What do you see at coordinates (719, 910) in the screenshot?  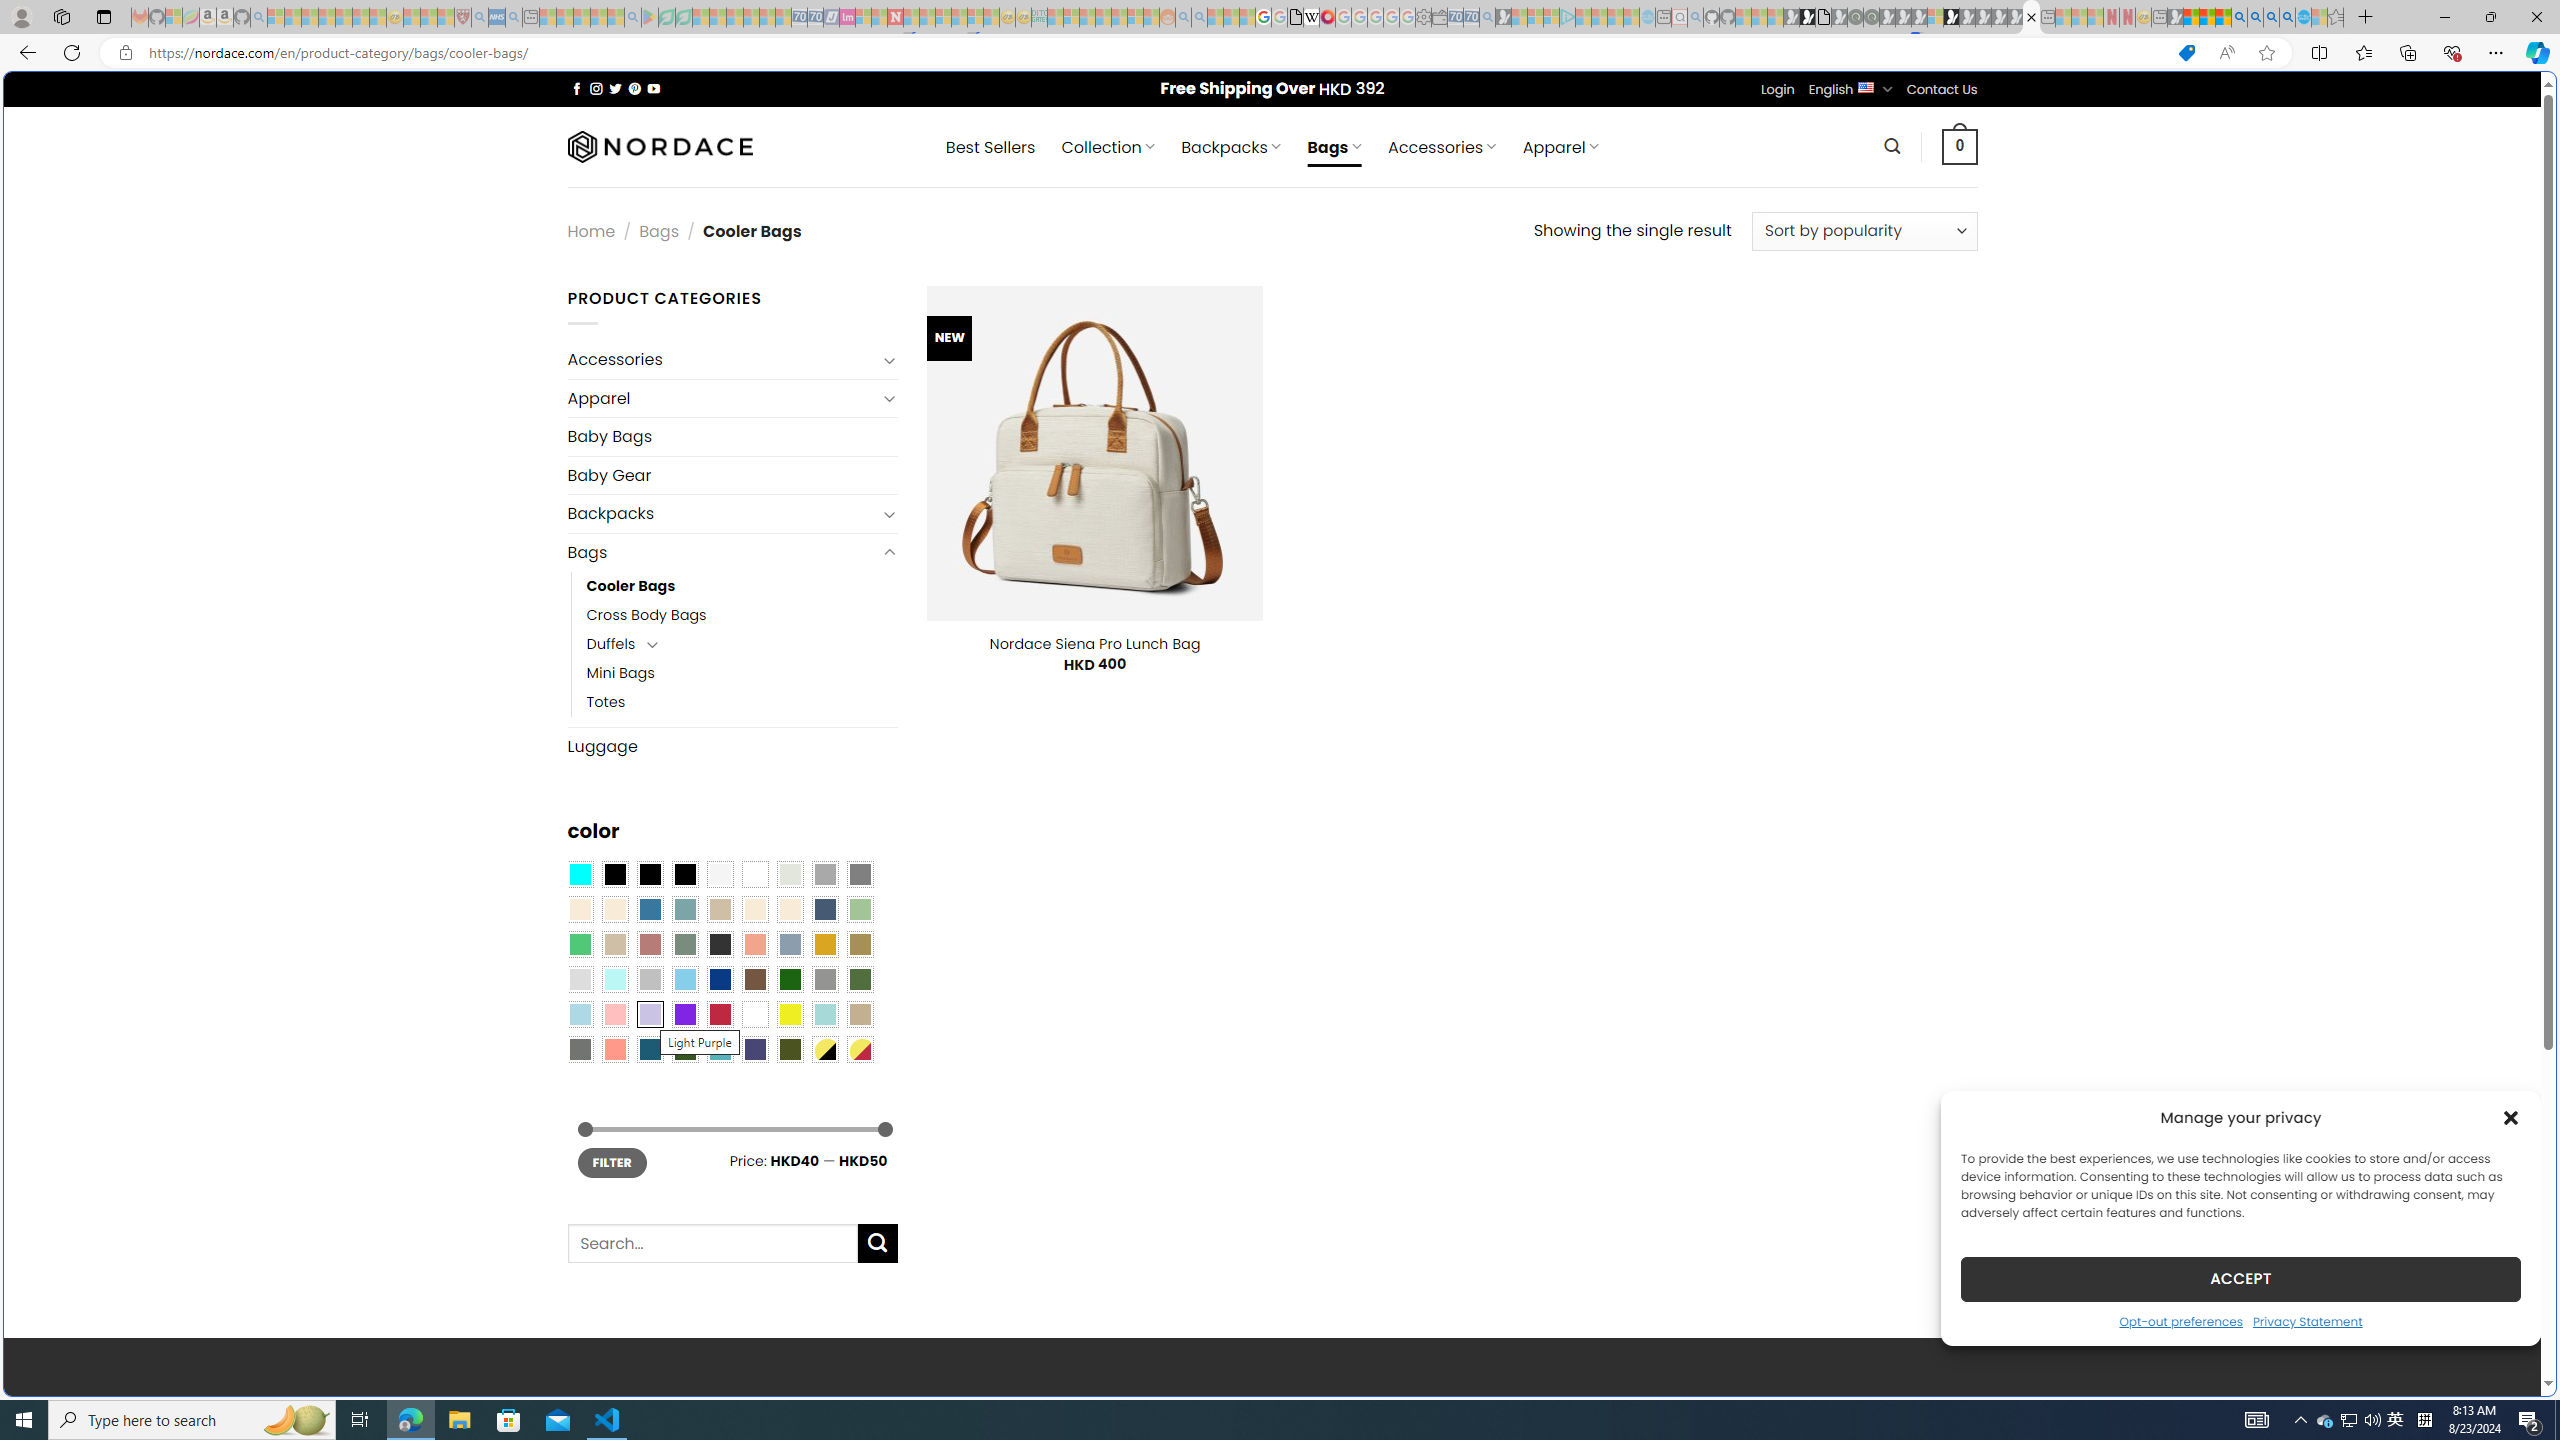 I see `Brownie` at bounding box center [719, 910].